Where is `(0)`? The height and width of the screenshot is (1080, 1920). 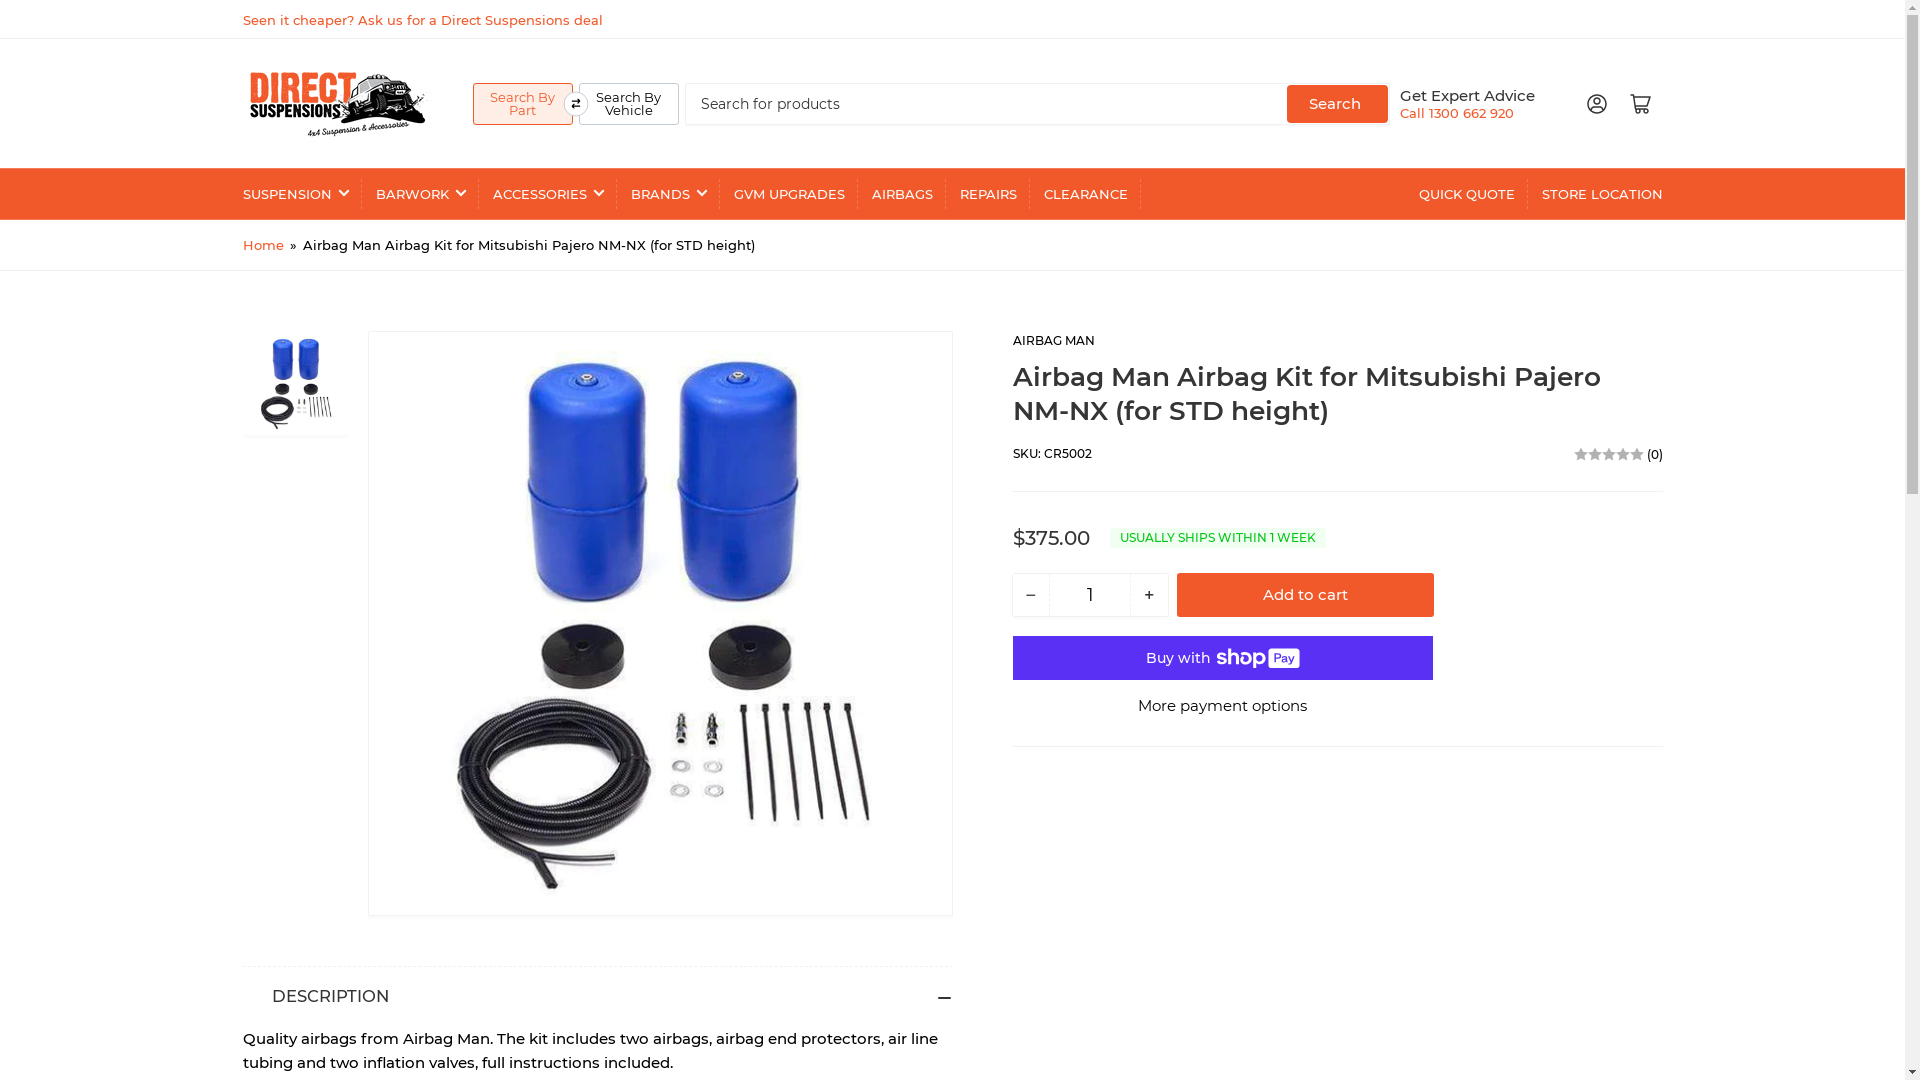 (0) is located at coordinates (1618, 454).